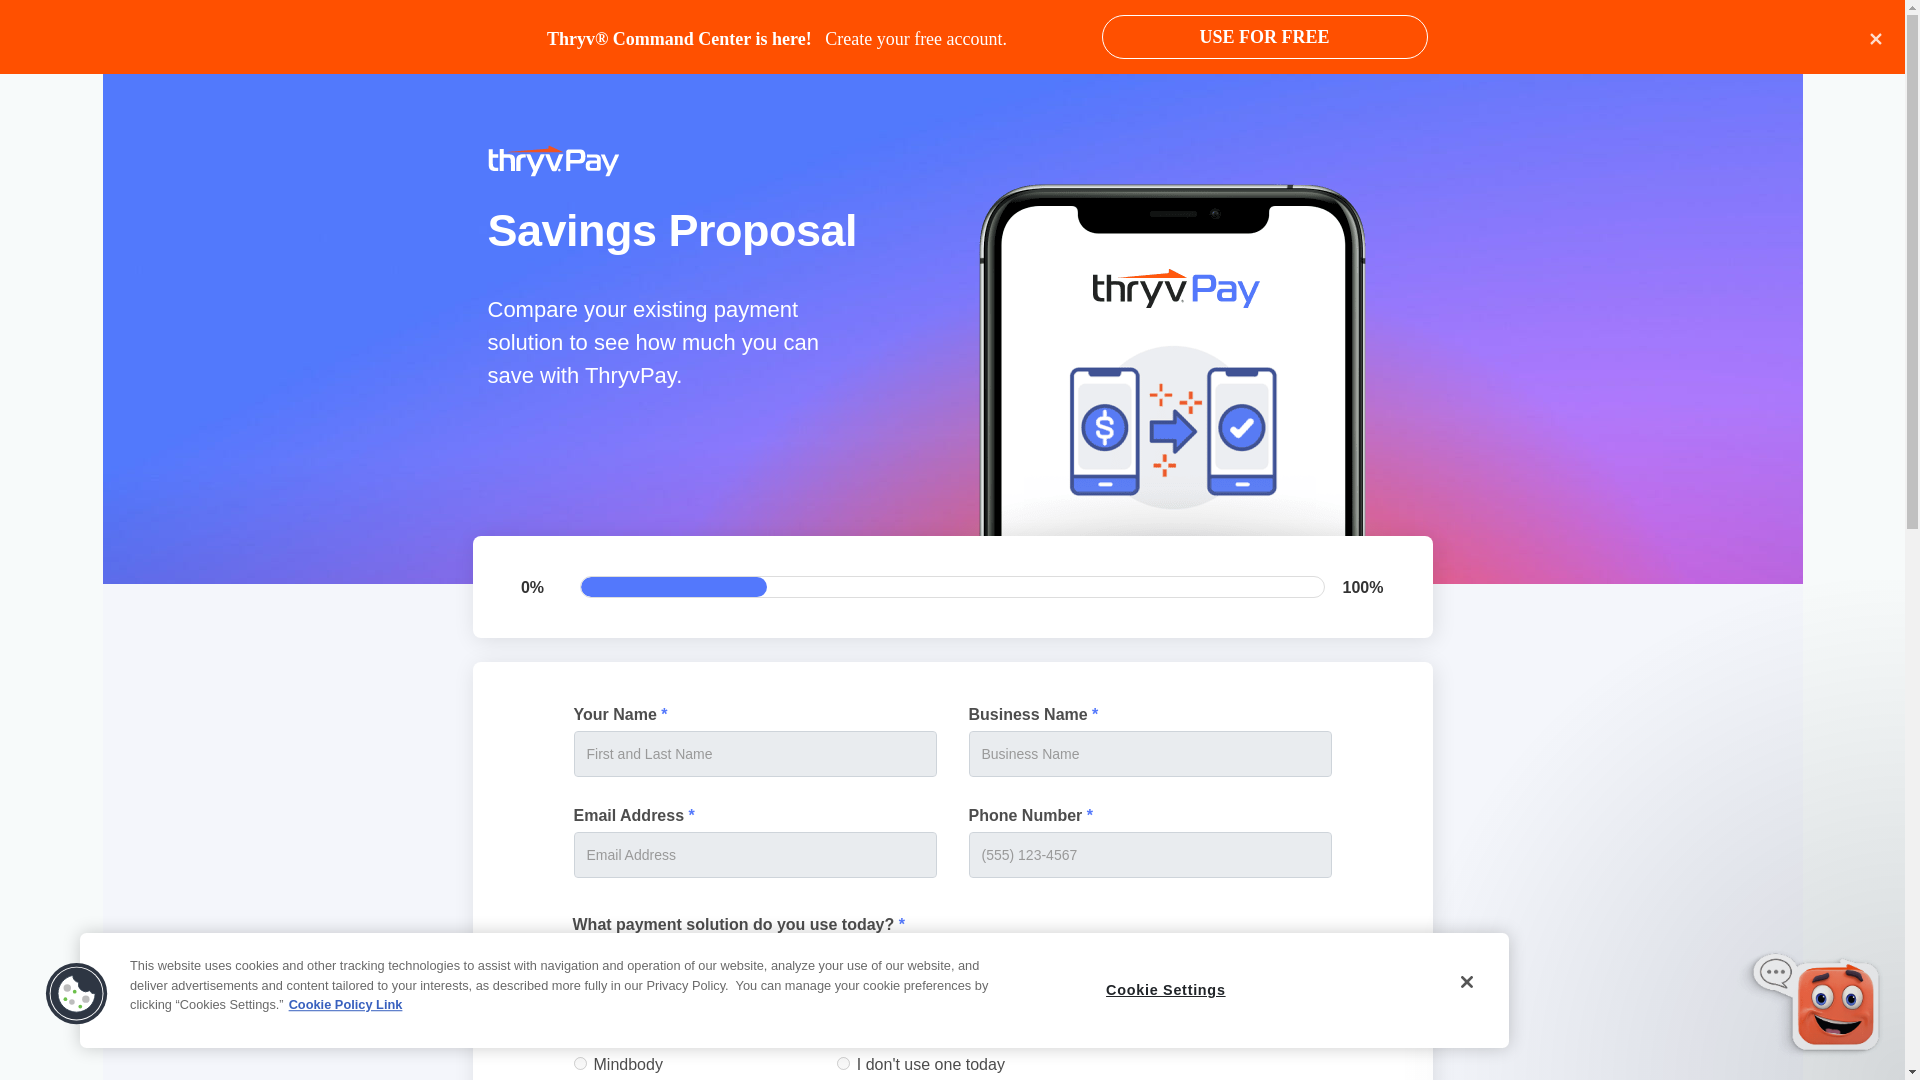  Describe the element at coordinates (76, 994) in the screenshot. I see `Cookies Button` at that location.